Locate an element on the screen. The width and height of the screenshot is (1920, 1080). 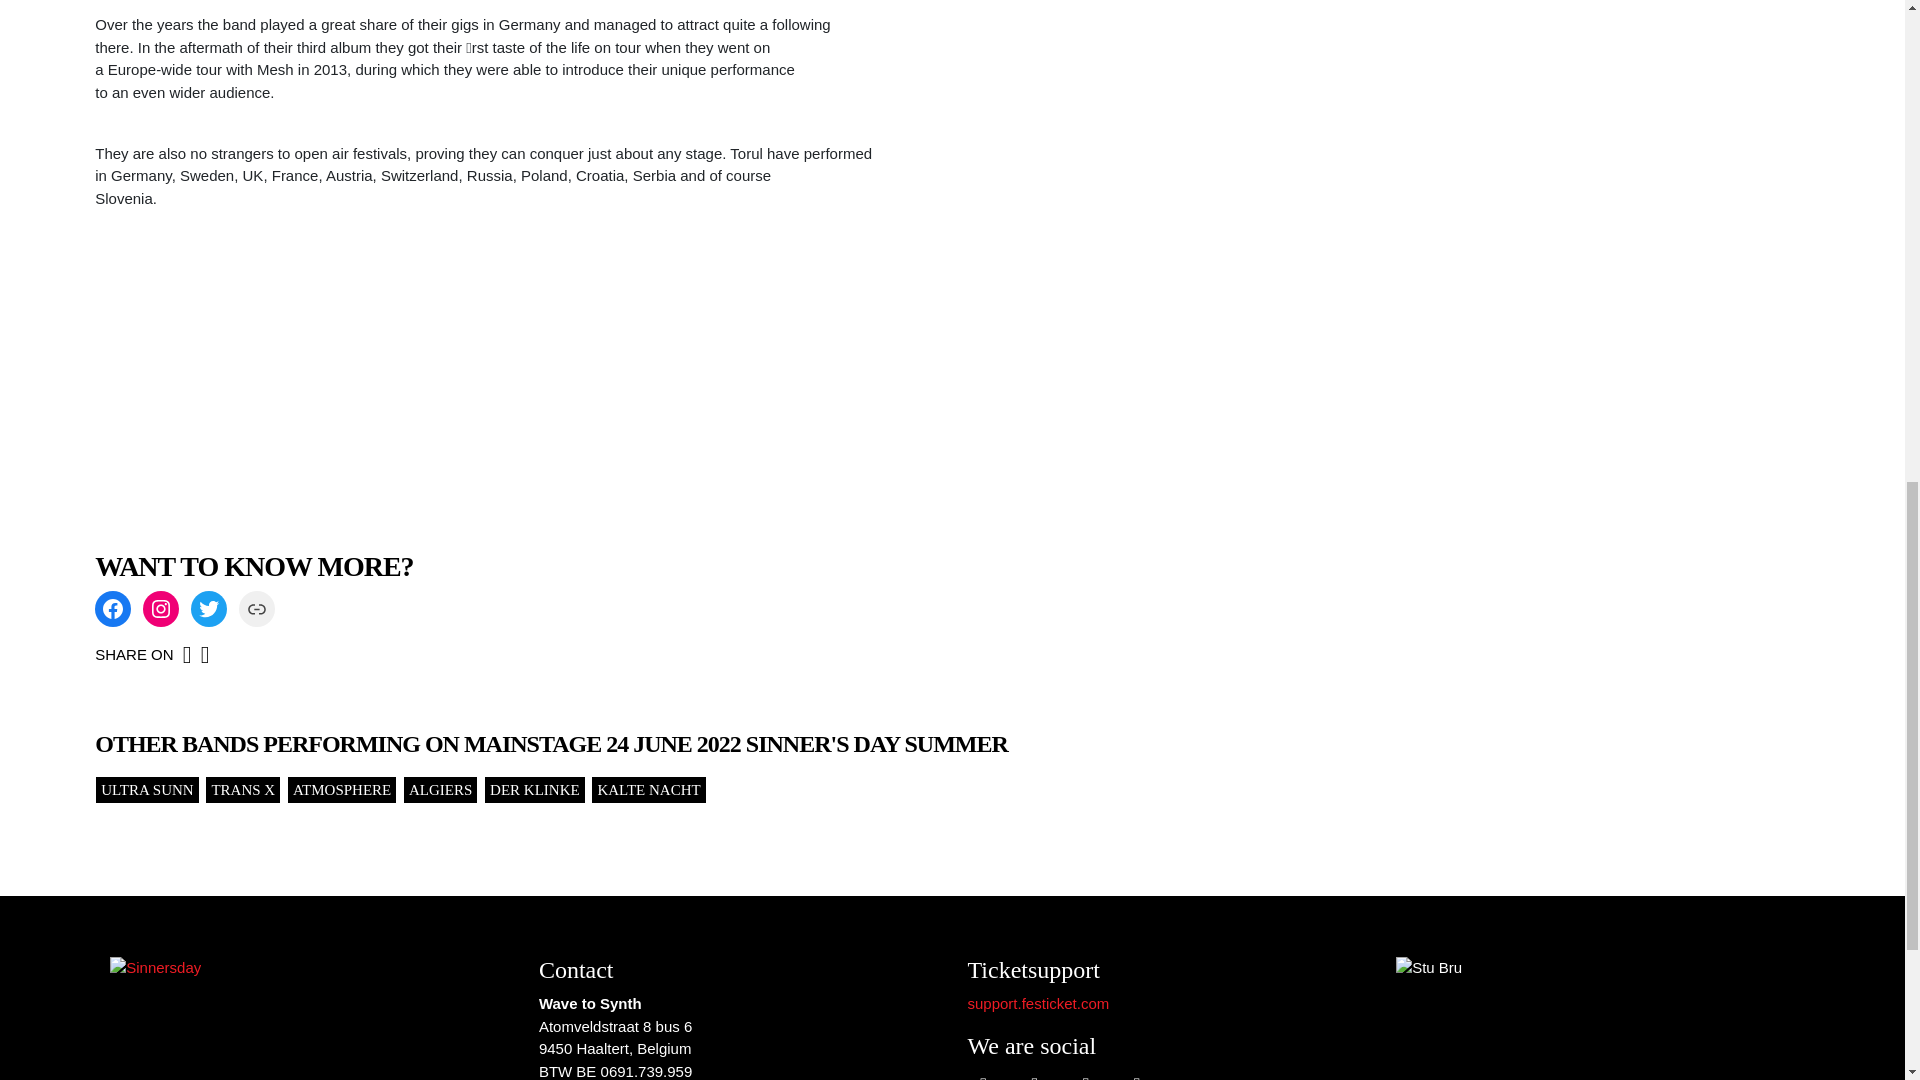
Link is located at coordinates (256, 608).